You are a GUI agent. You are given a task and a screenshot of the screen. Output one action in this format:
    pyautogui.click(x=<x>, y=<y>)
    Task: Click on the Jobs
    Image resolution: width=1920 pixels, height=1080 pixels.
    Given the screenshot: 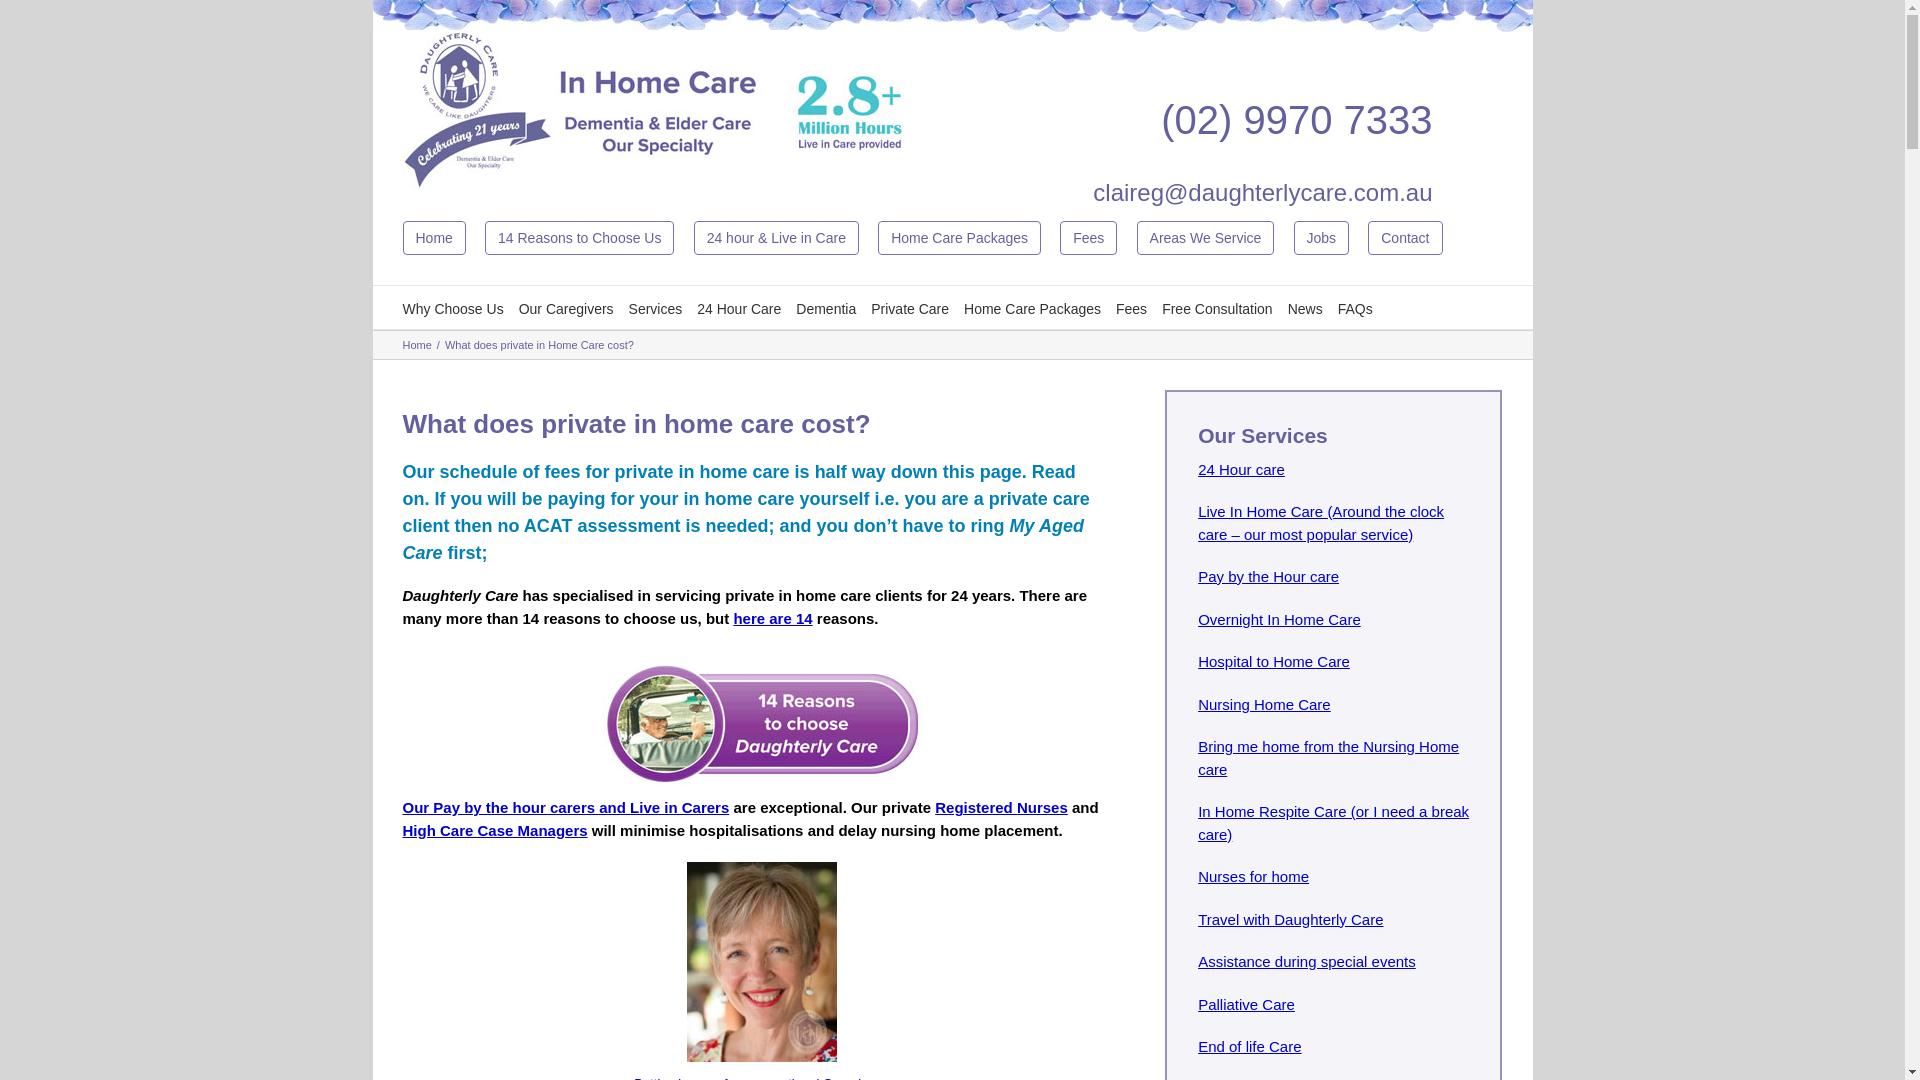 What is the action you would take?
    pyautogui.click(x=1330, y=236)
    